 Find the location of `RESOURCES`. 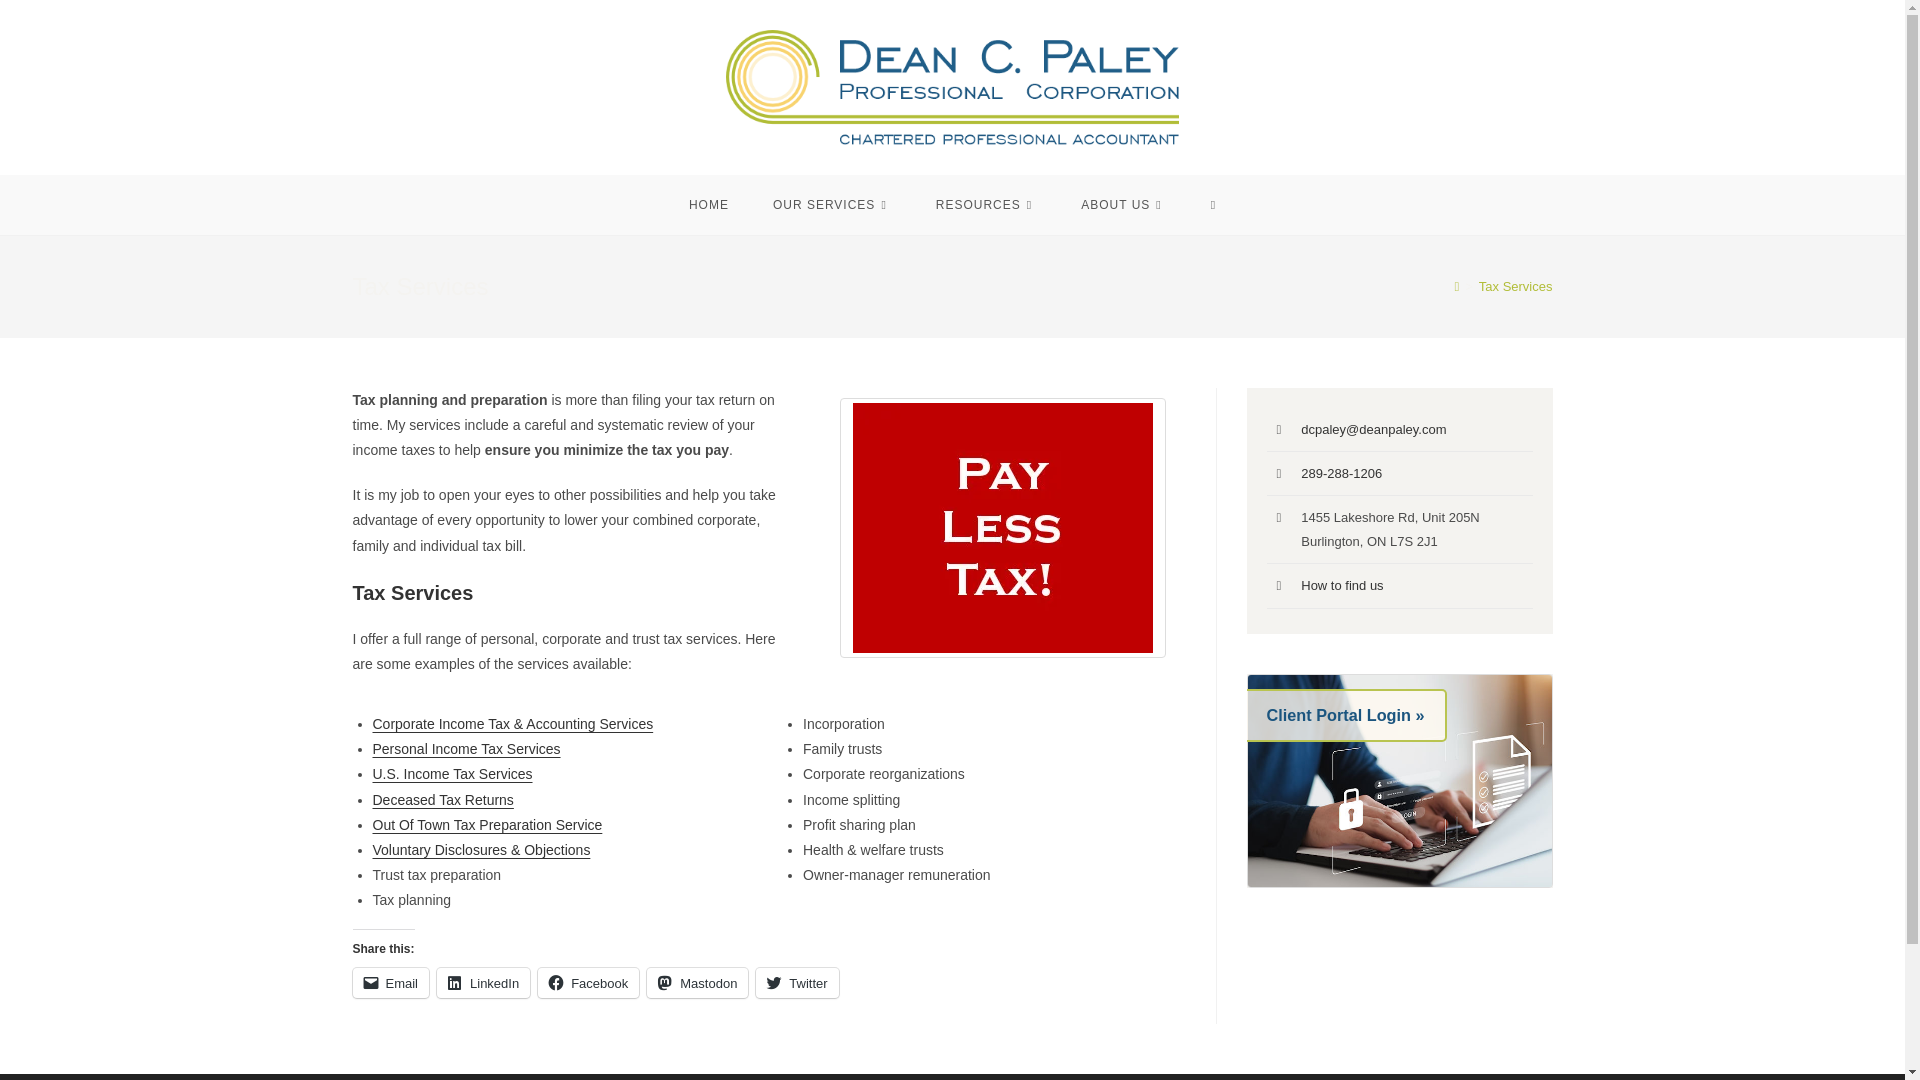

RESOURCES is located at coordinates (986, 204).